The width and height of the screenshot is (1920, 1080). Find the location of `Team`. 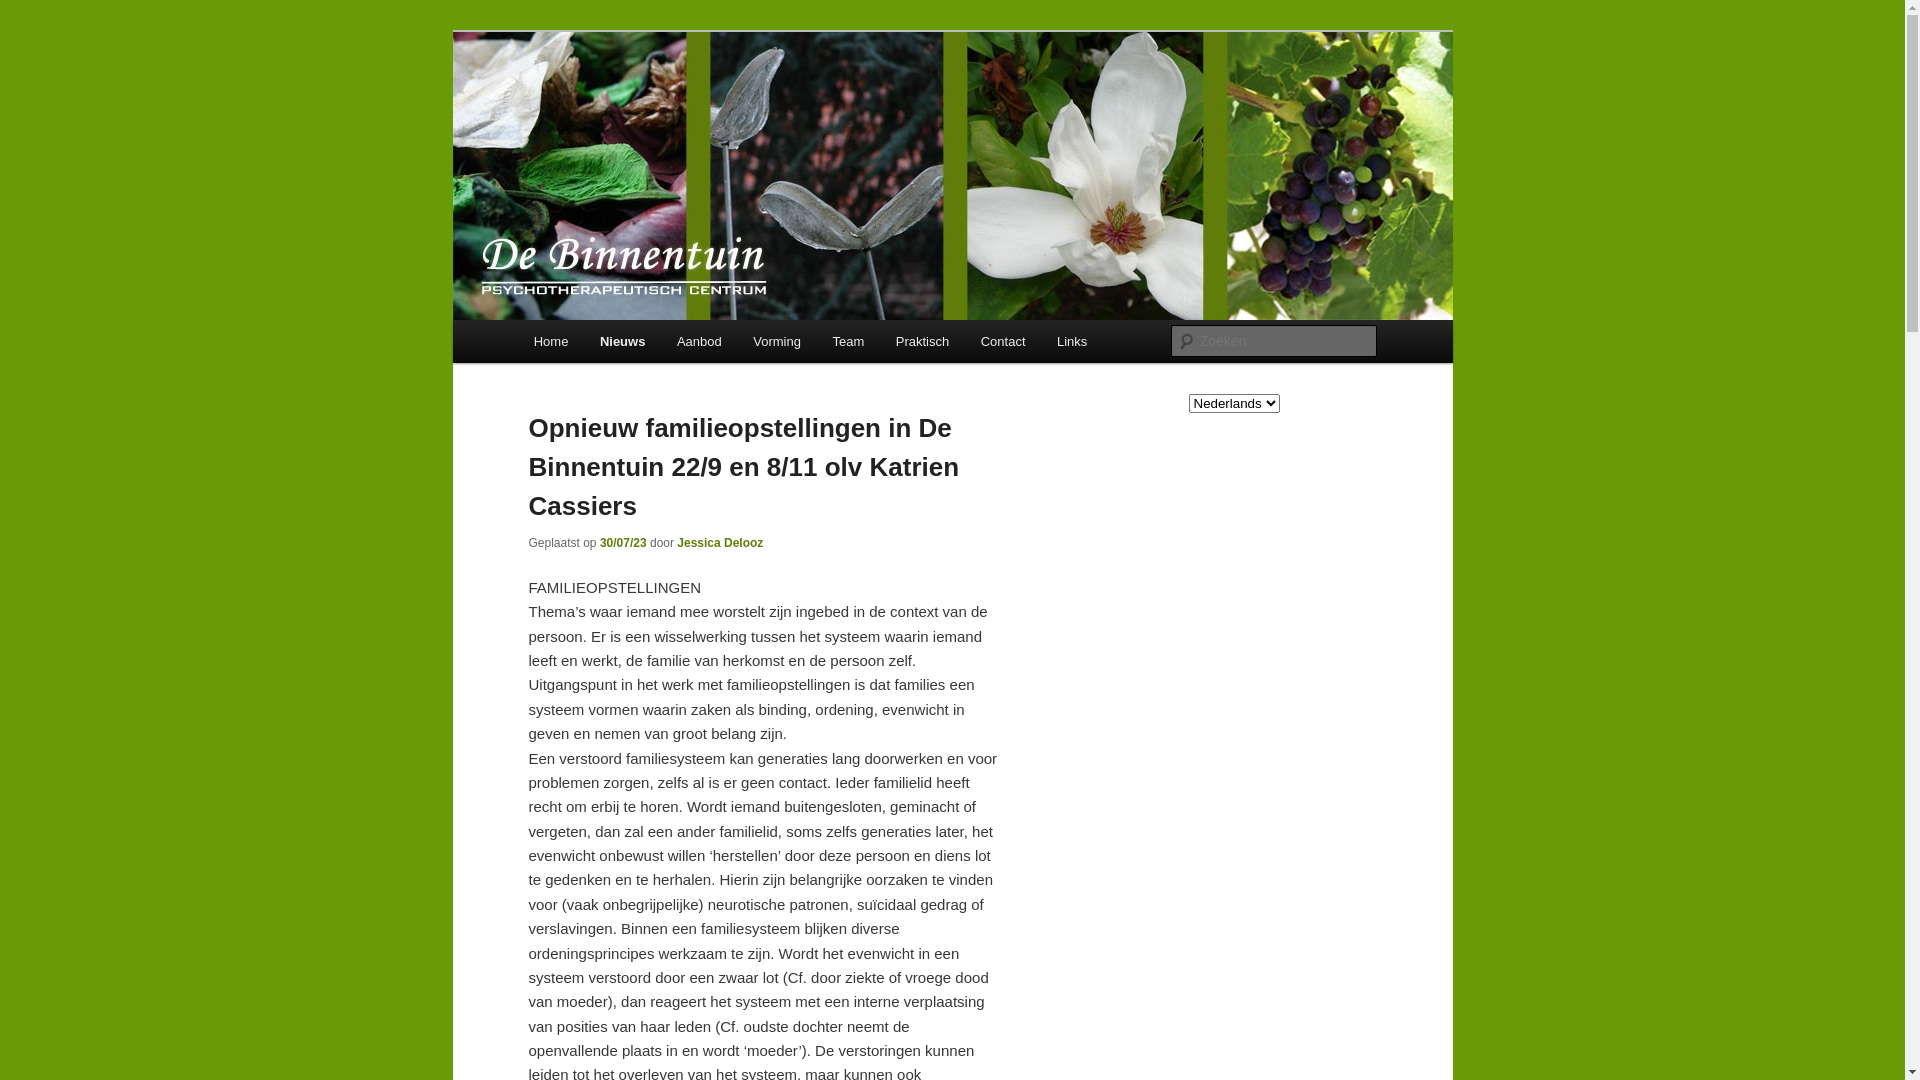

Team is located at coordinates (848, 342).